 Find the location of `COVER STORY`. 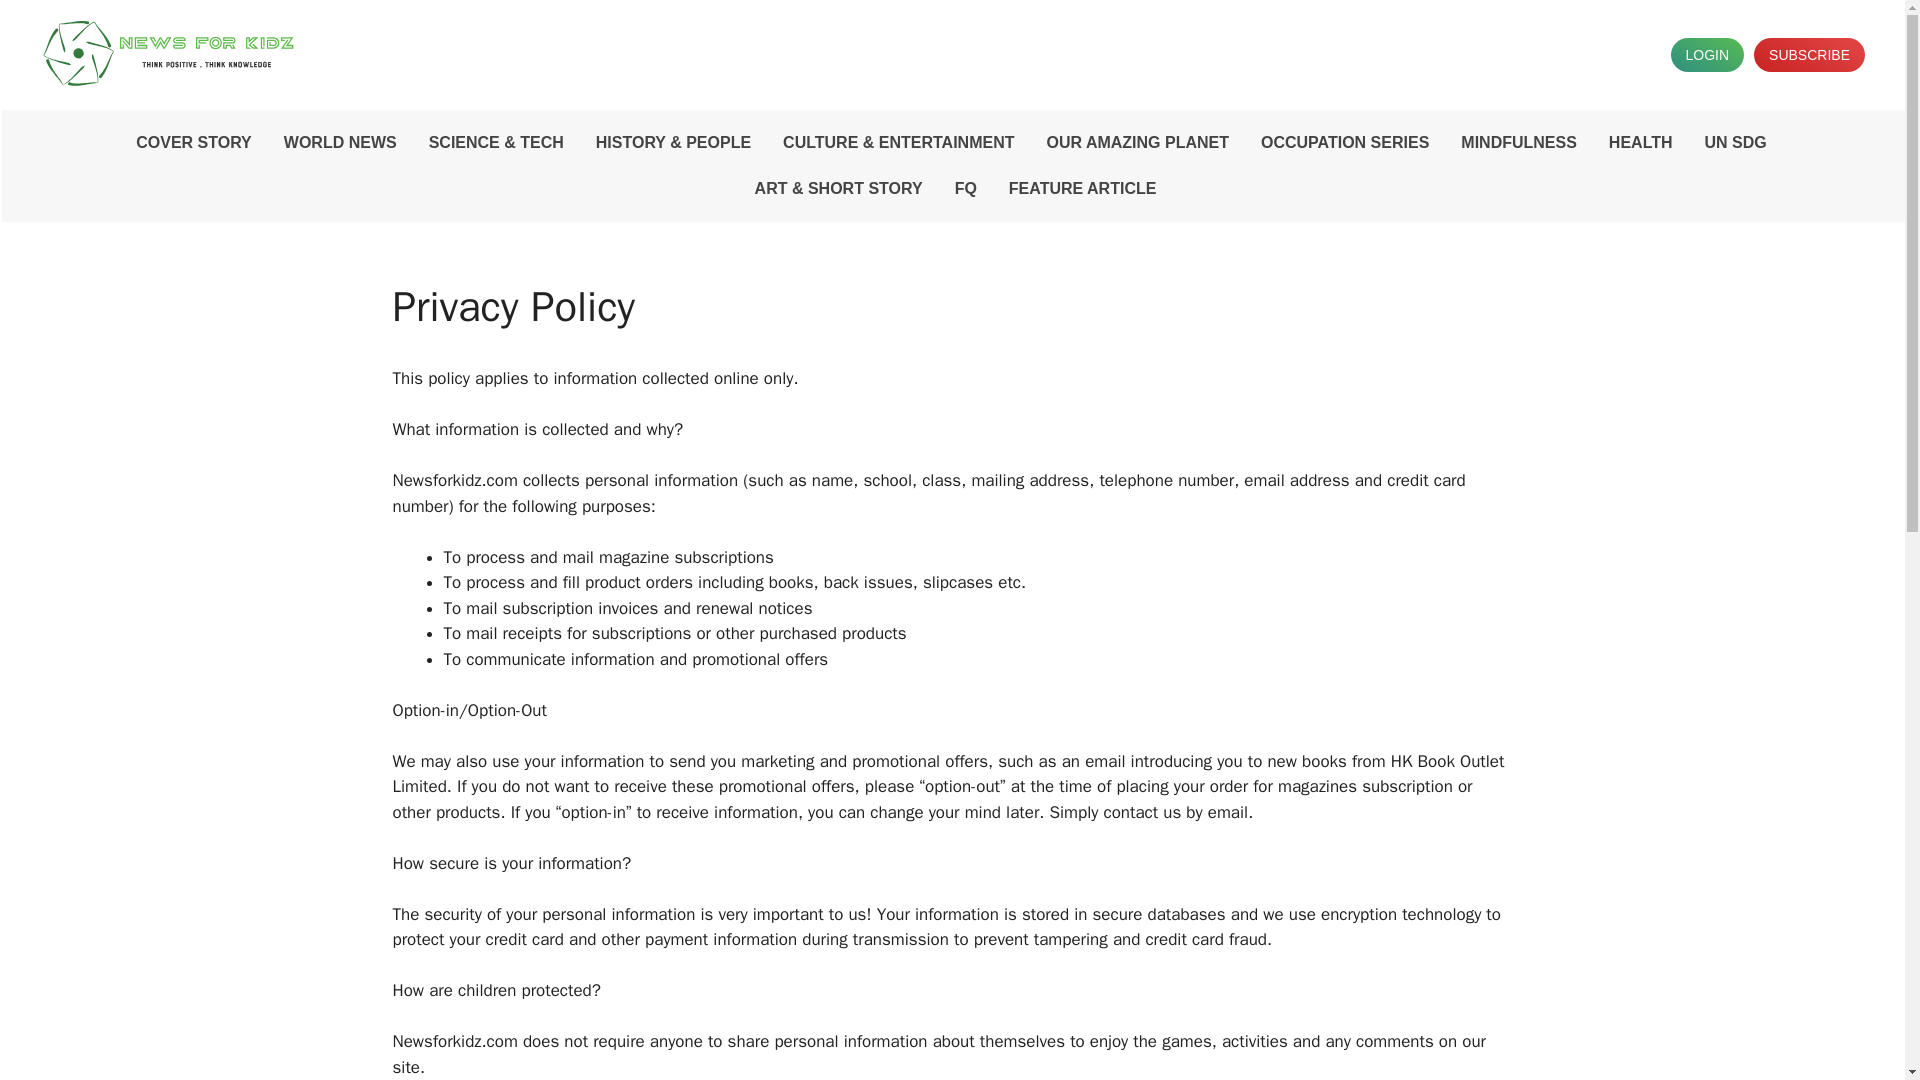

COVER STORY is located at coordinates (194, 142).